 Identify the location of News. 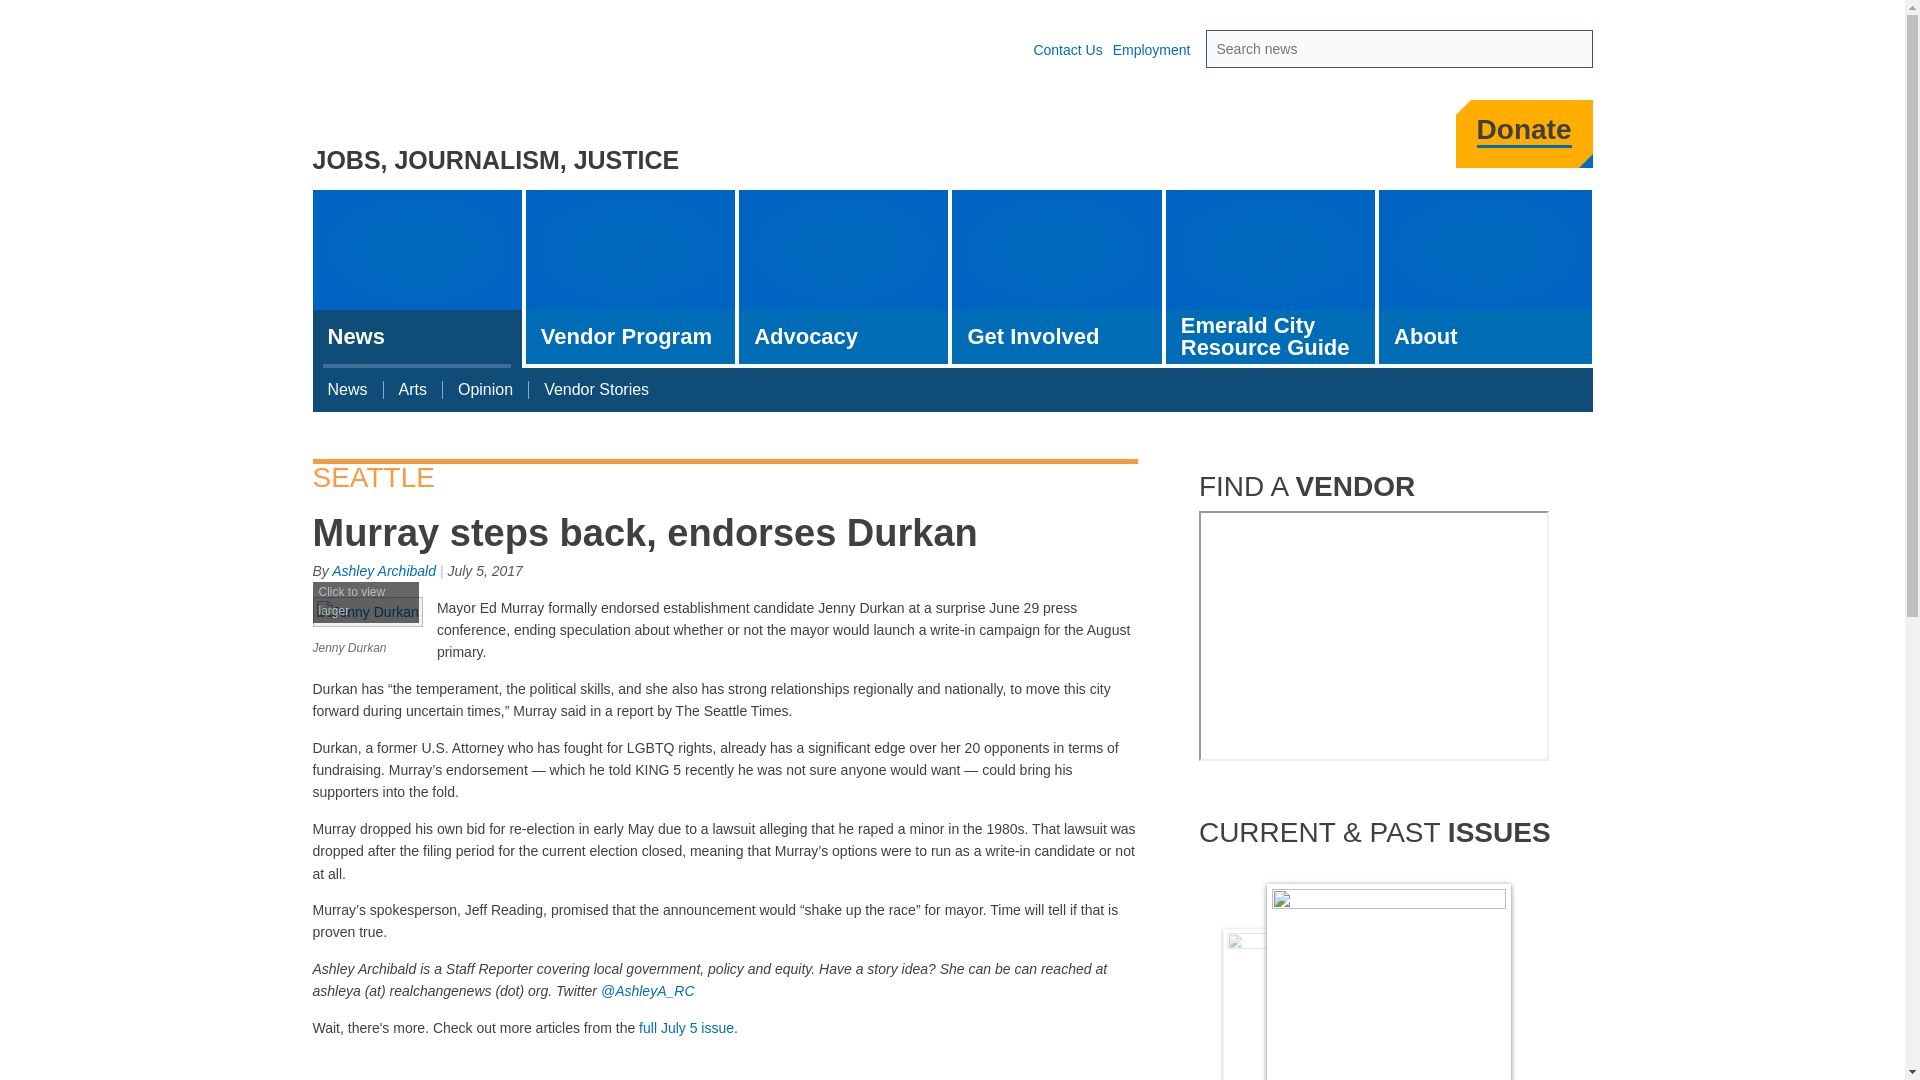
(1307, 140).